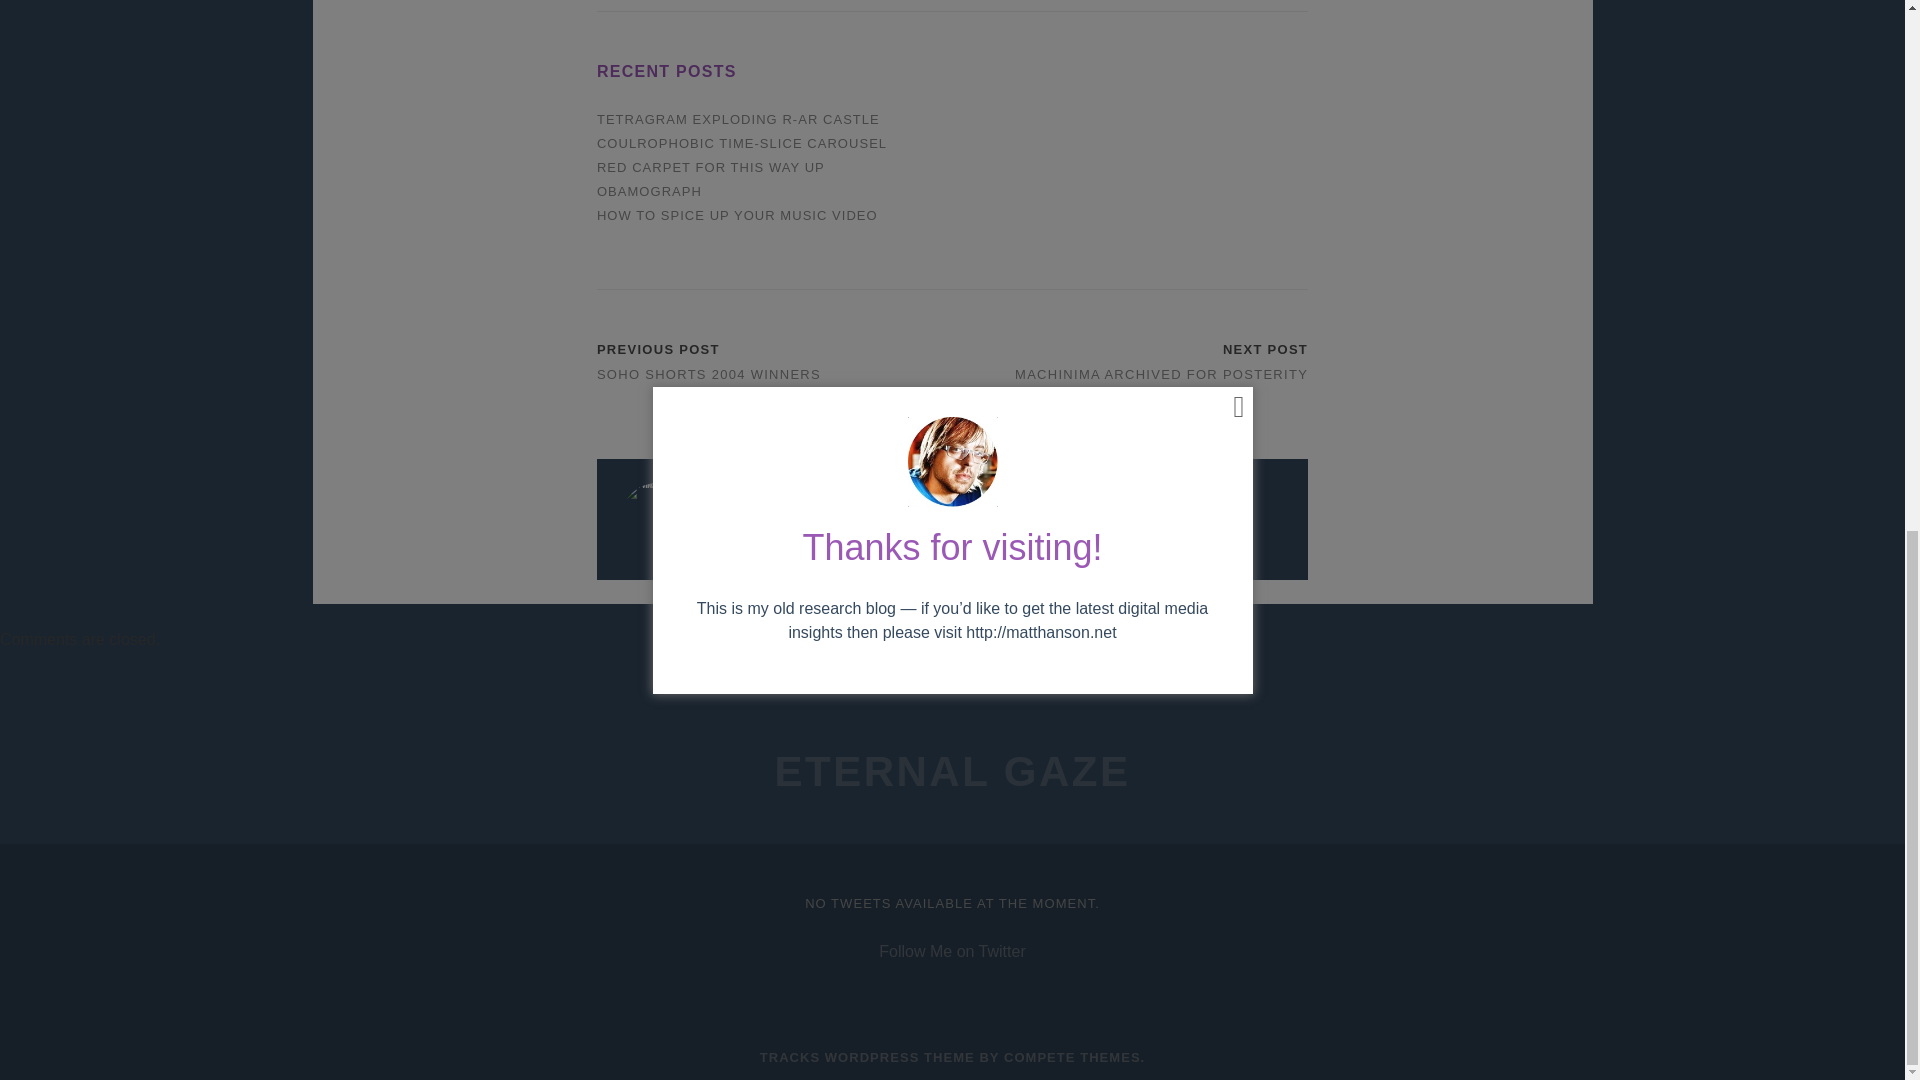 The height and width of the screenshot is (1080, 1920). What do you see at coordinates (742, 144) in the screenshot?
I see `COULROPHOBIC TIME-SLICE CAROUSEL` at bounding box center [742, 144].